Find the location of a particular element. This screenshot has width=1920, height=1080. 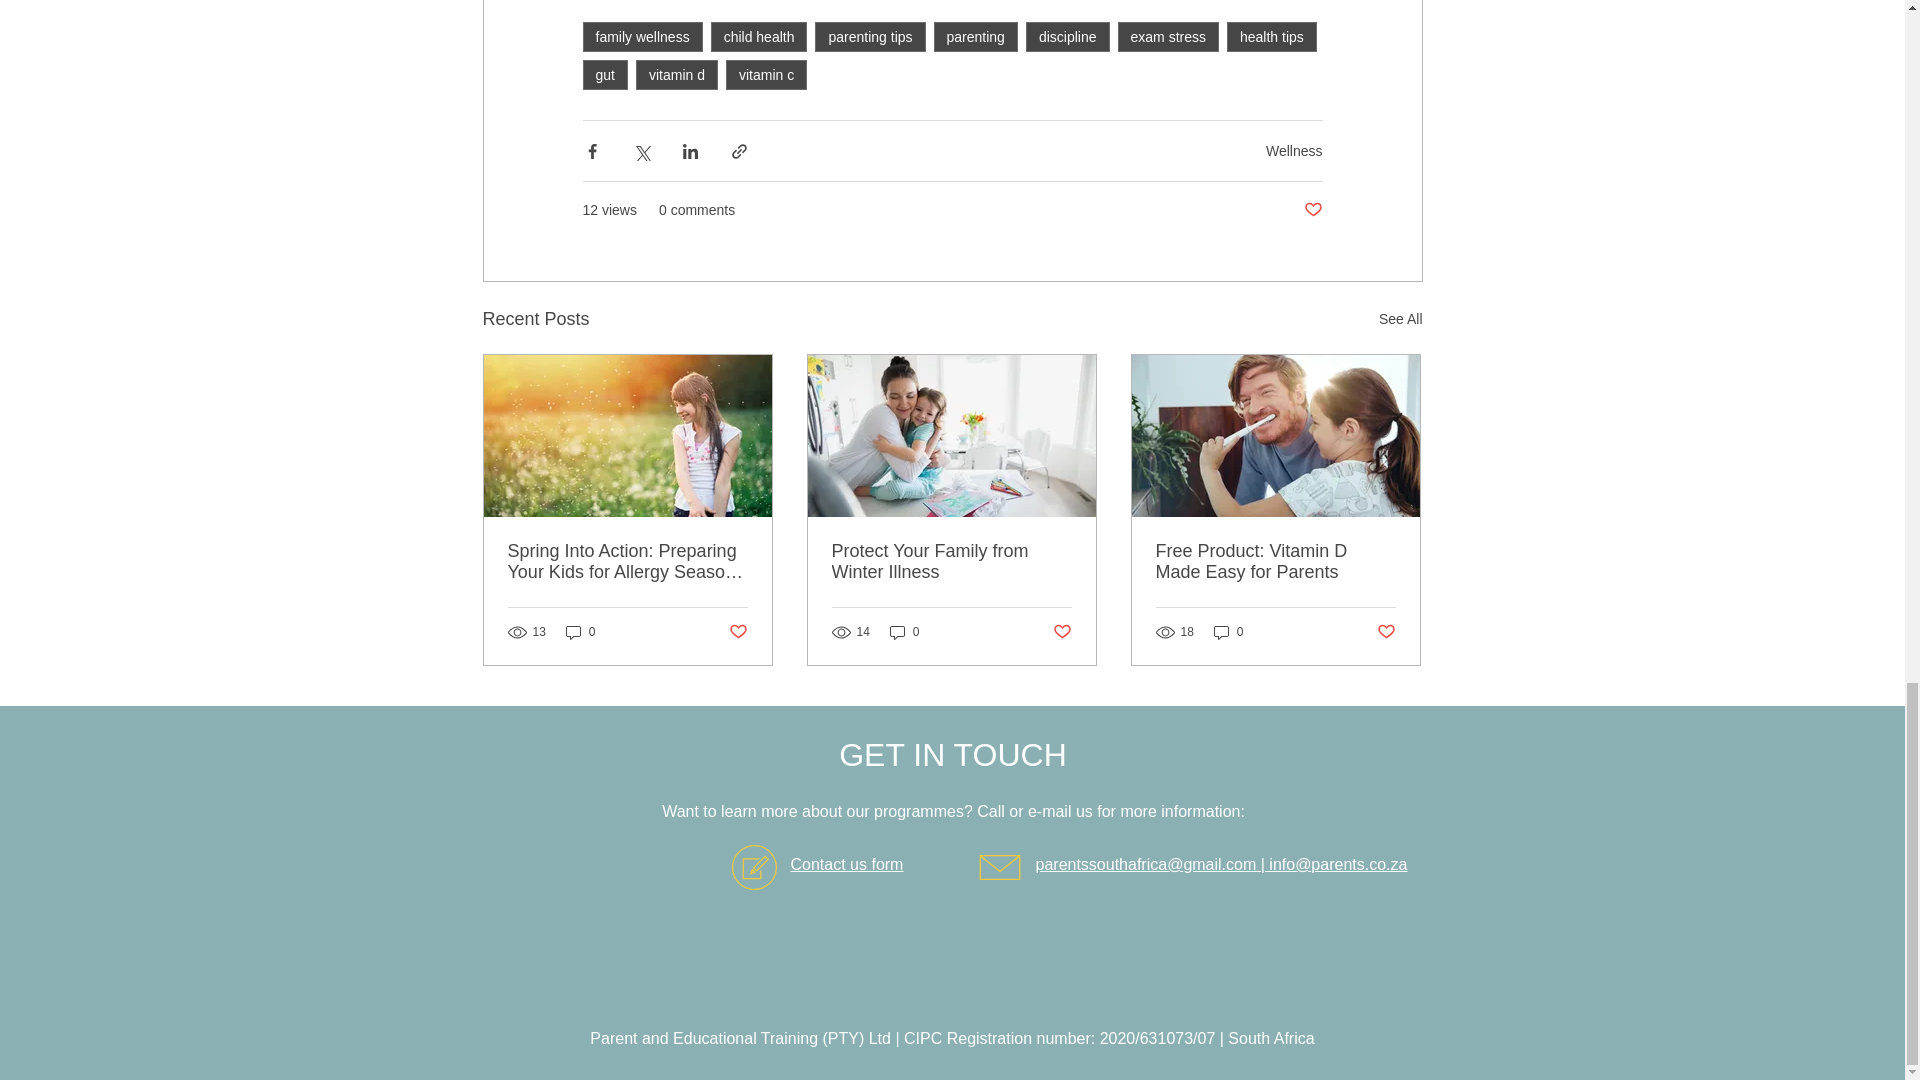

parenting is located at coordinates (975, 36).